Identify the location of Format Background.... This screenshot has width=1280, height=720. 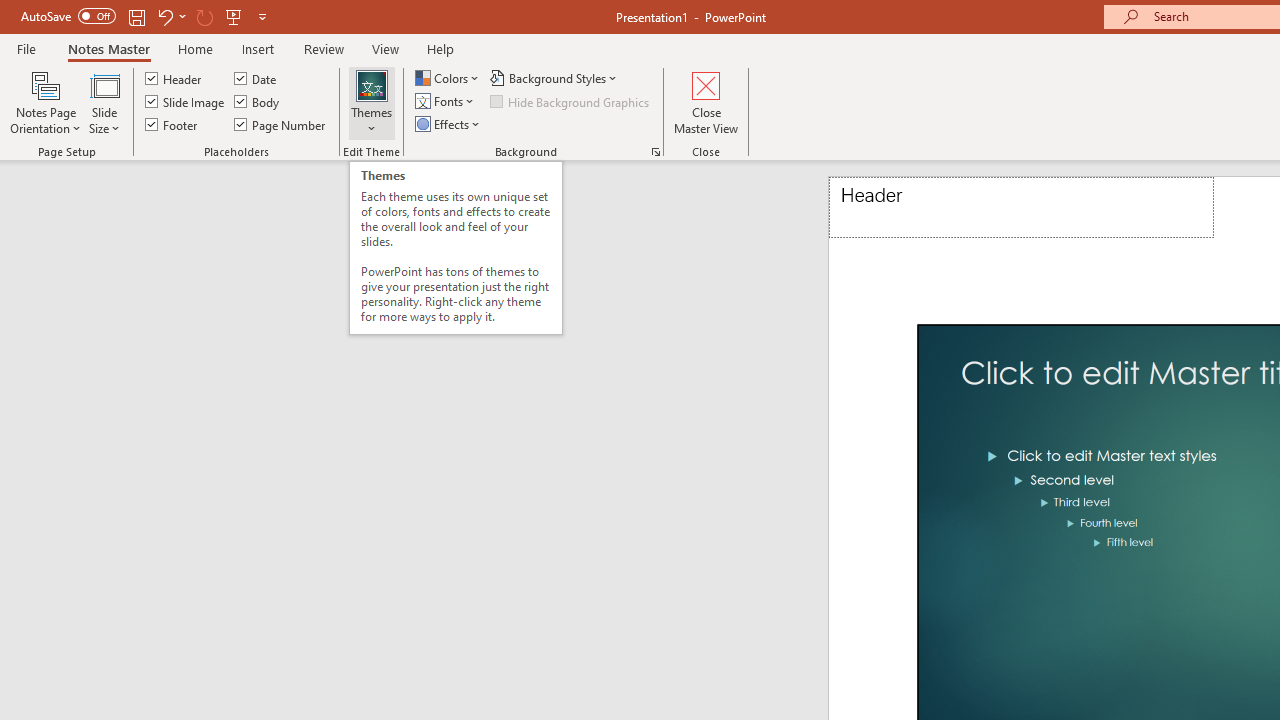
(656, 152).